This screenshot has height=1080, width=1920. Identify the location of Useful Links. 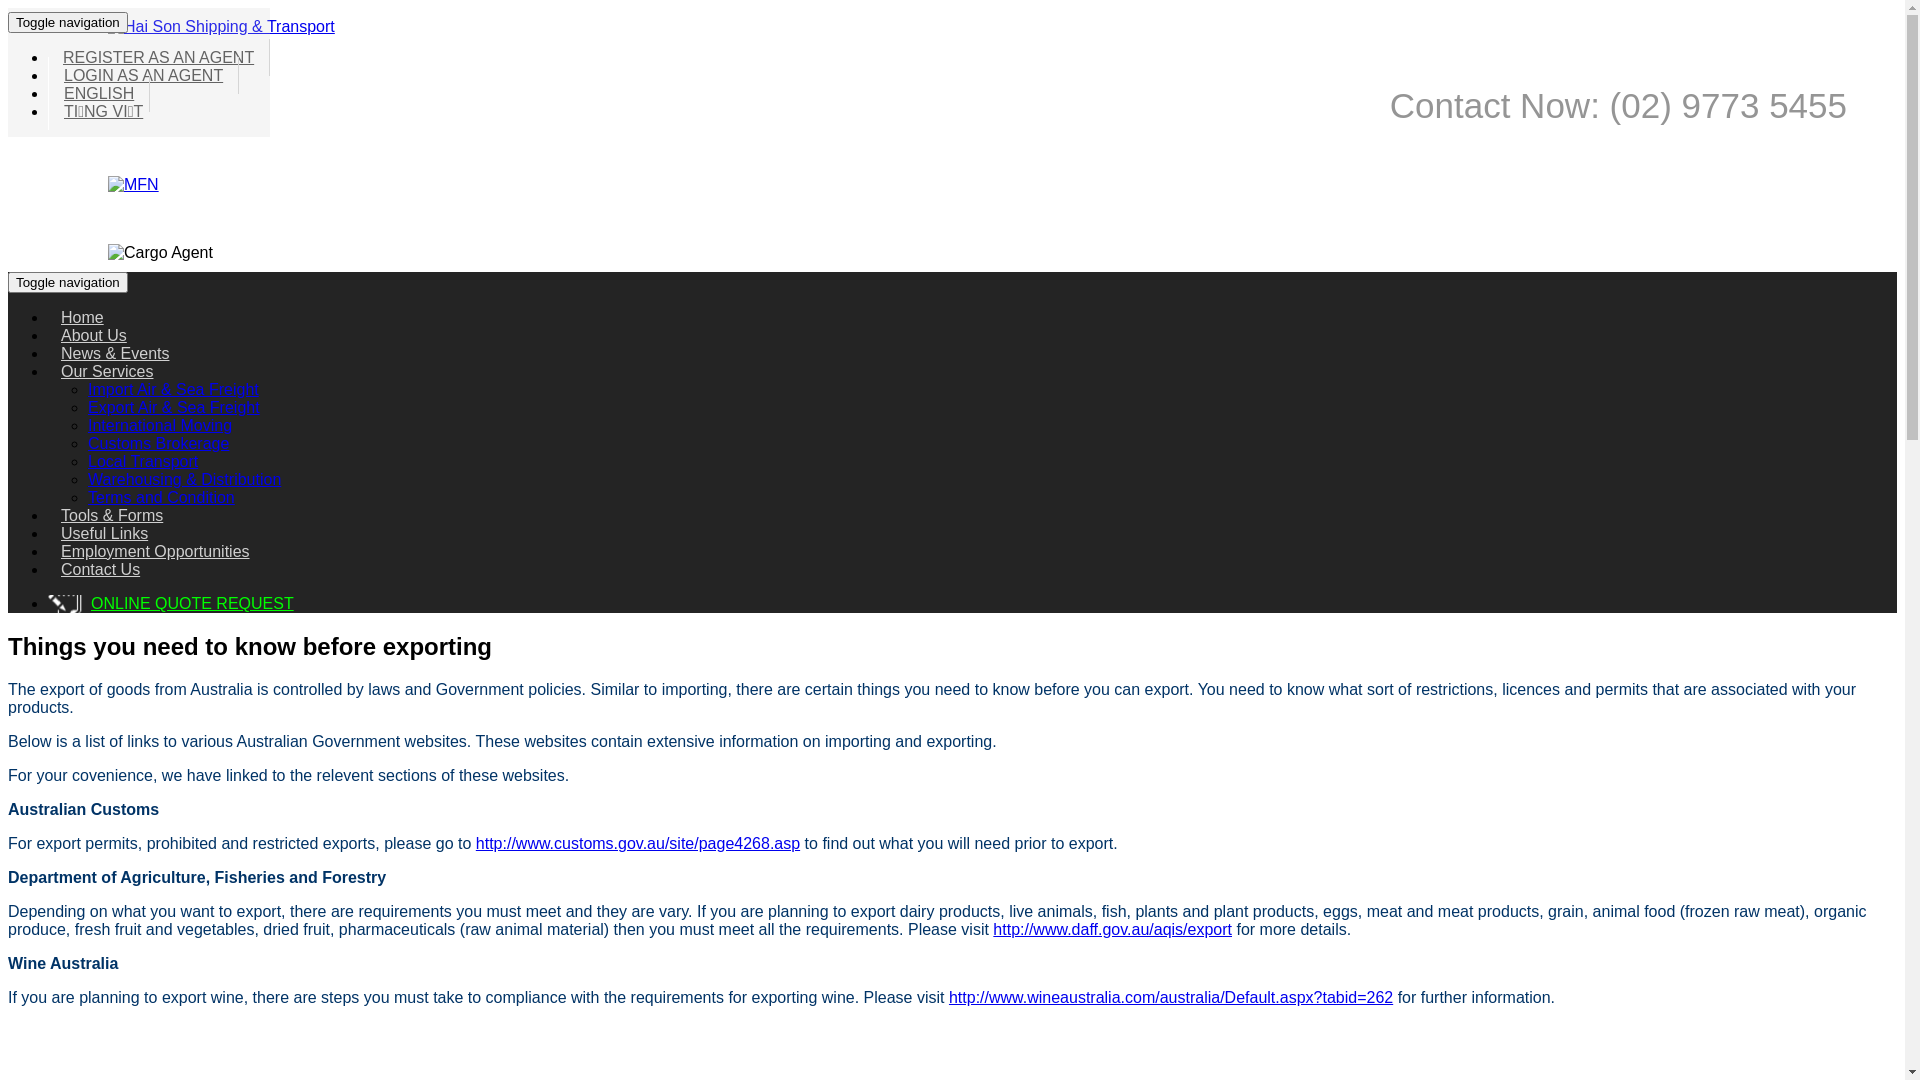
(104, 534).